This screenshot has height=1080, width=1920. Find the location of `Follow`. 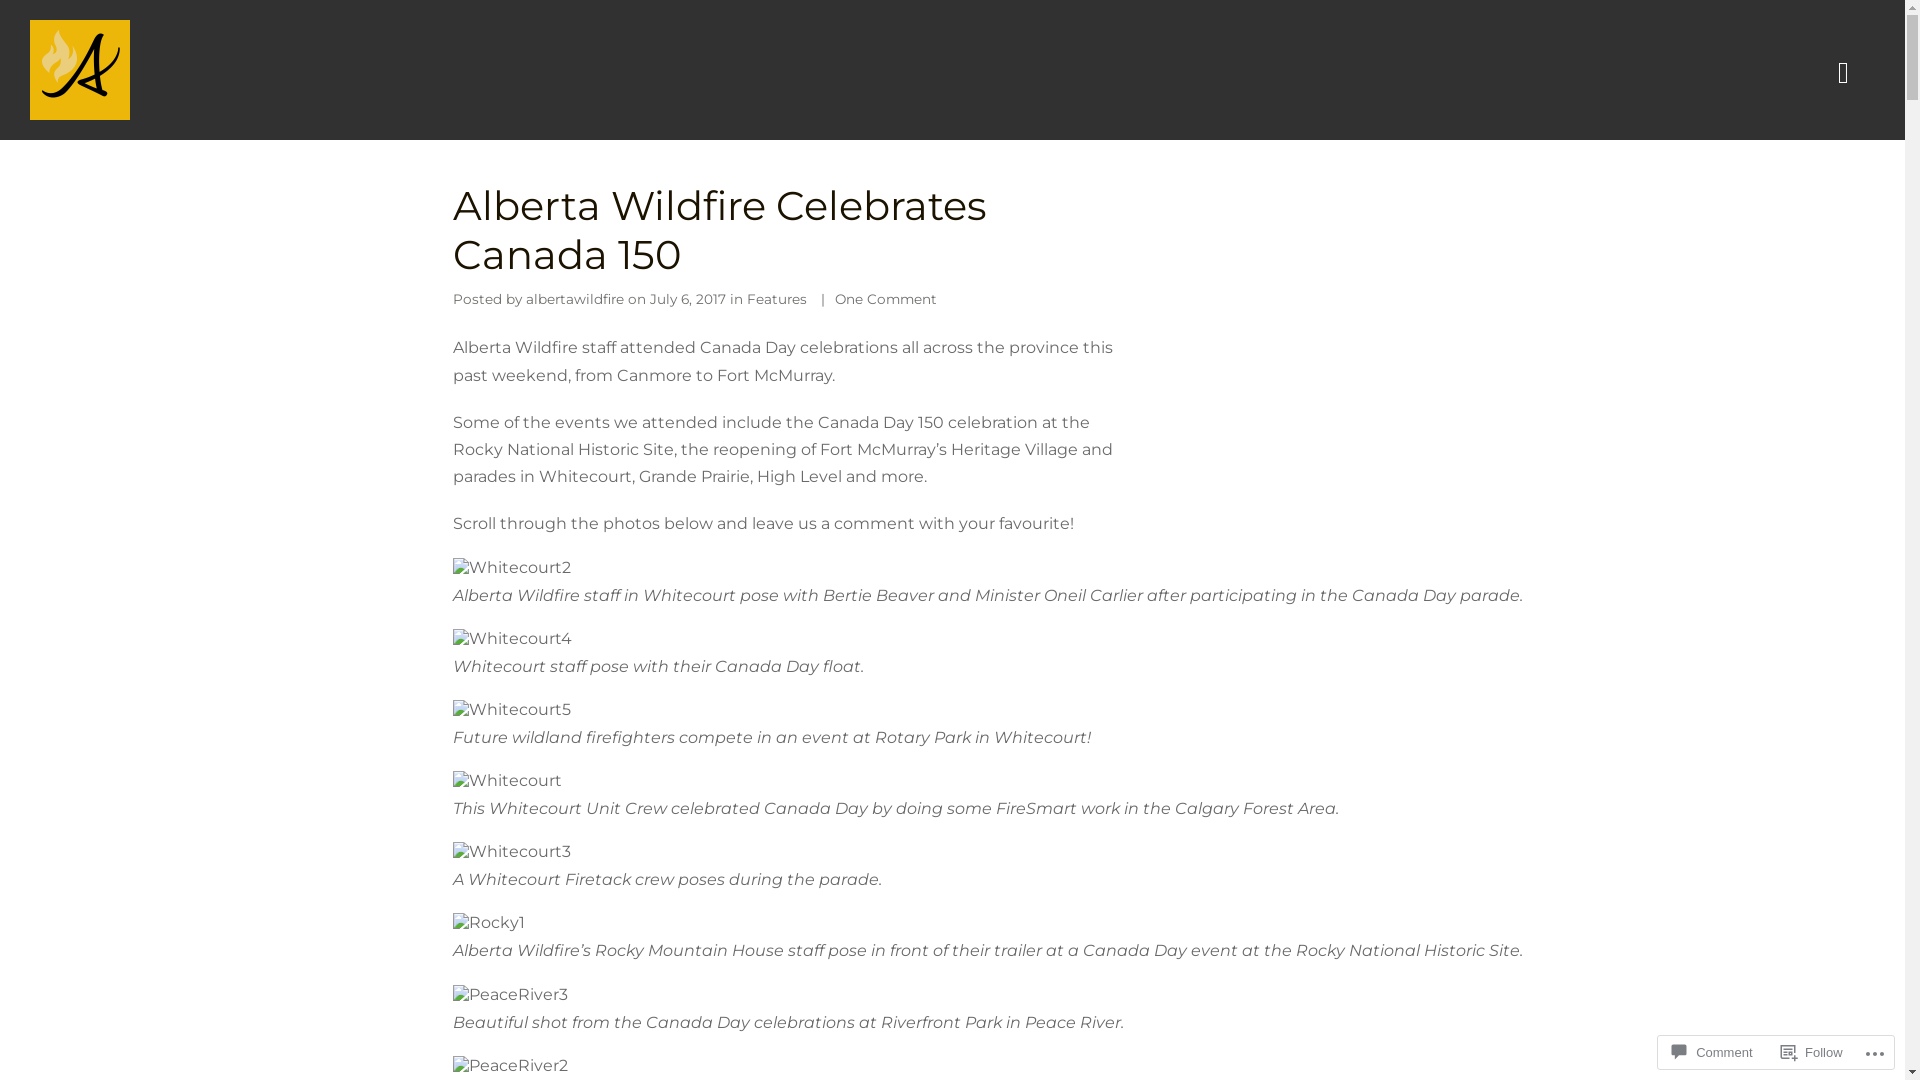

Follow is located at coordinates (1812, 1052).